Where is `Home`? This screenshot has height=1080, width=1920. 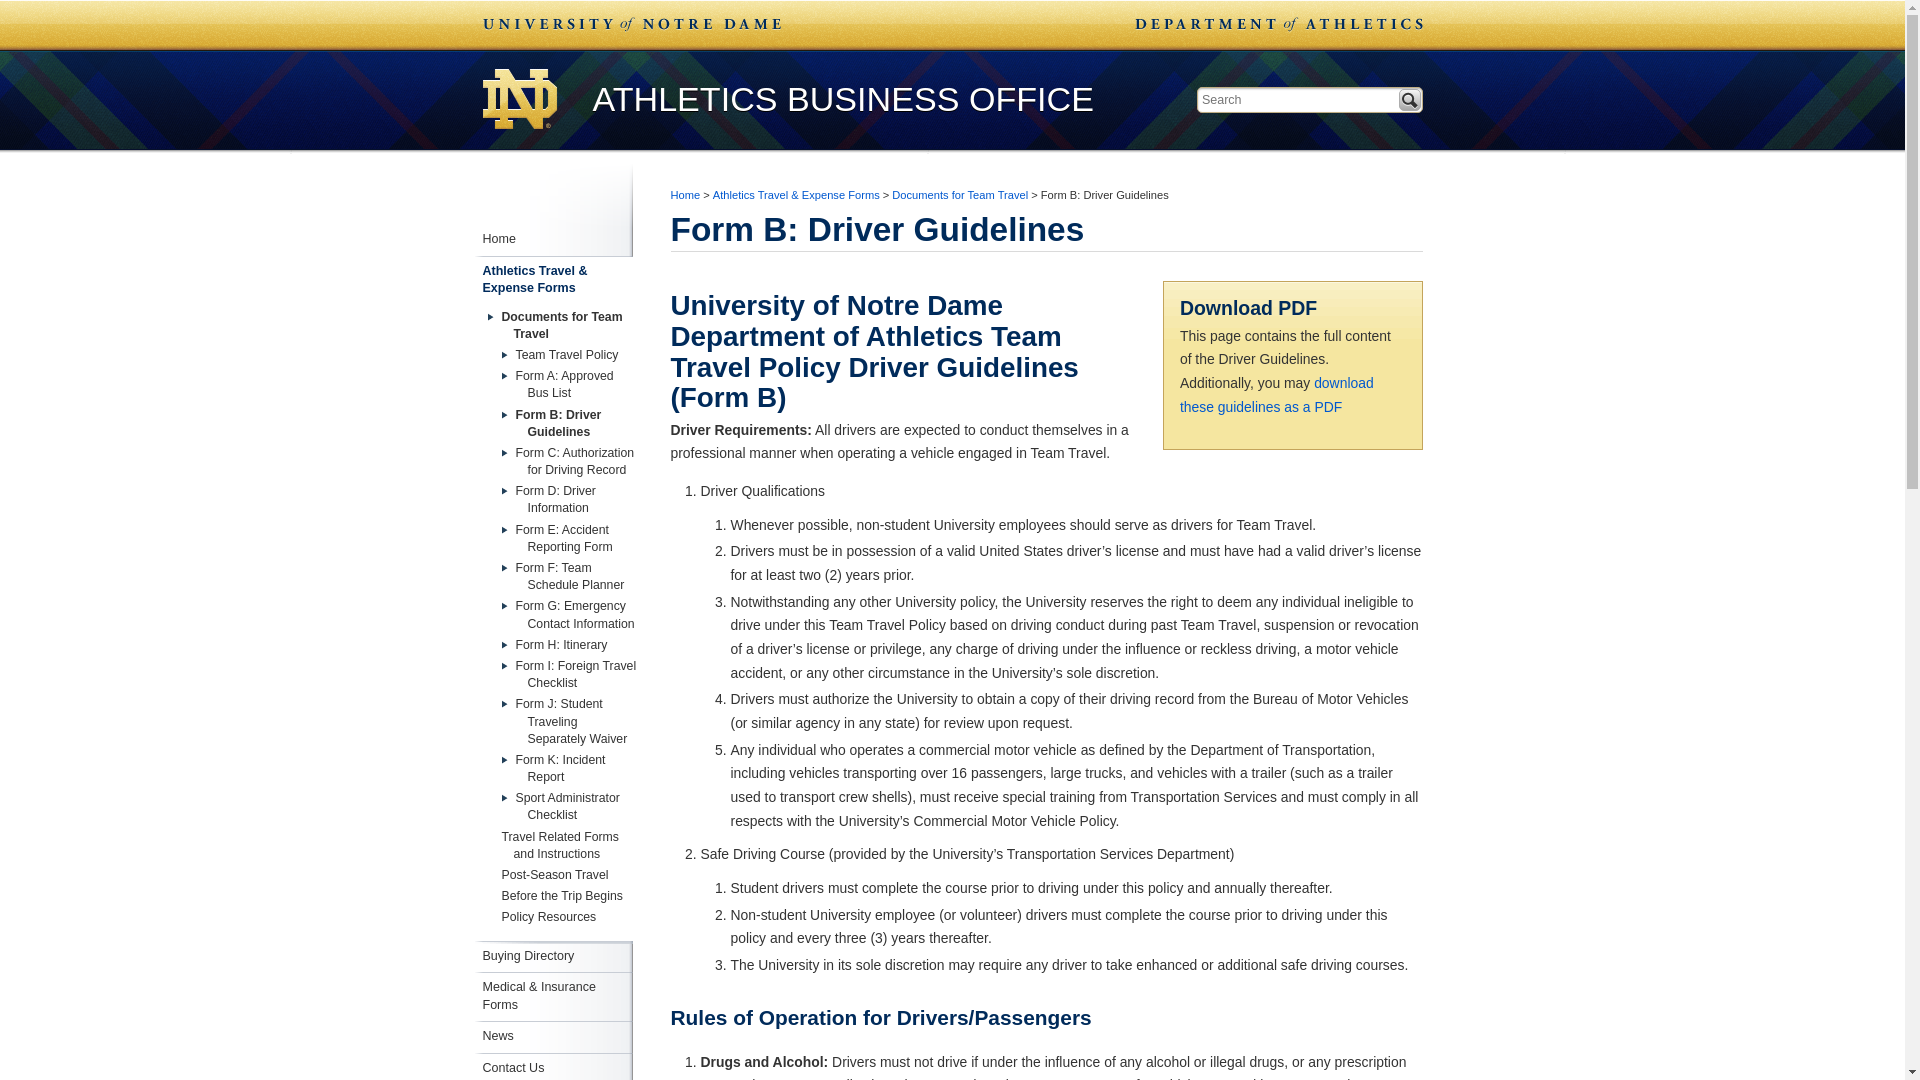
Home is located at coordinates (556, 239).